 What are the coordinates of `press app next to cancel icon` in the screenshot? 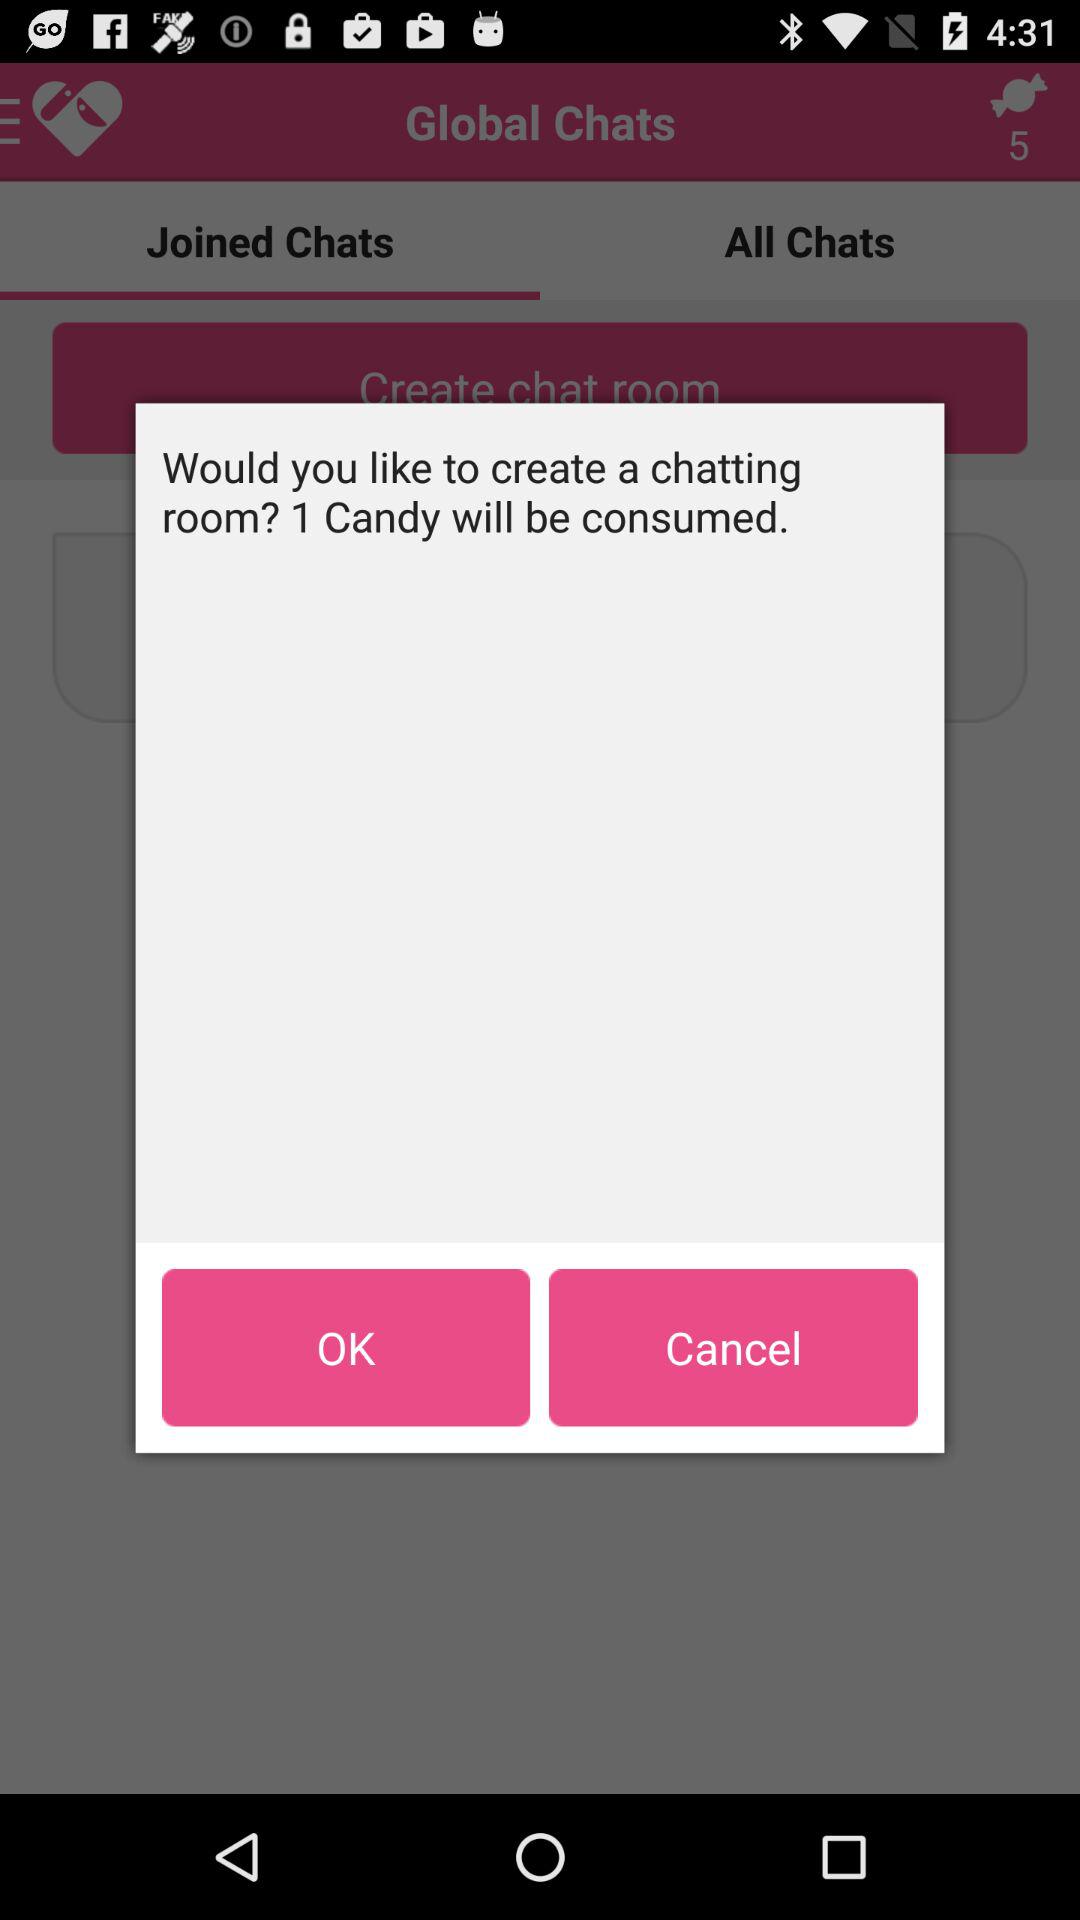 It's located at (346, 1347).